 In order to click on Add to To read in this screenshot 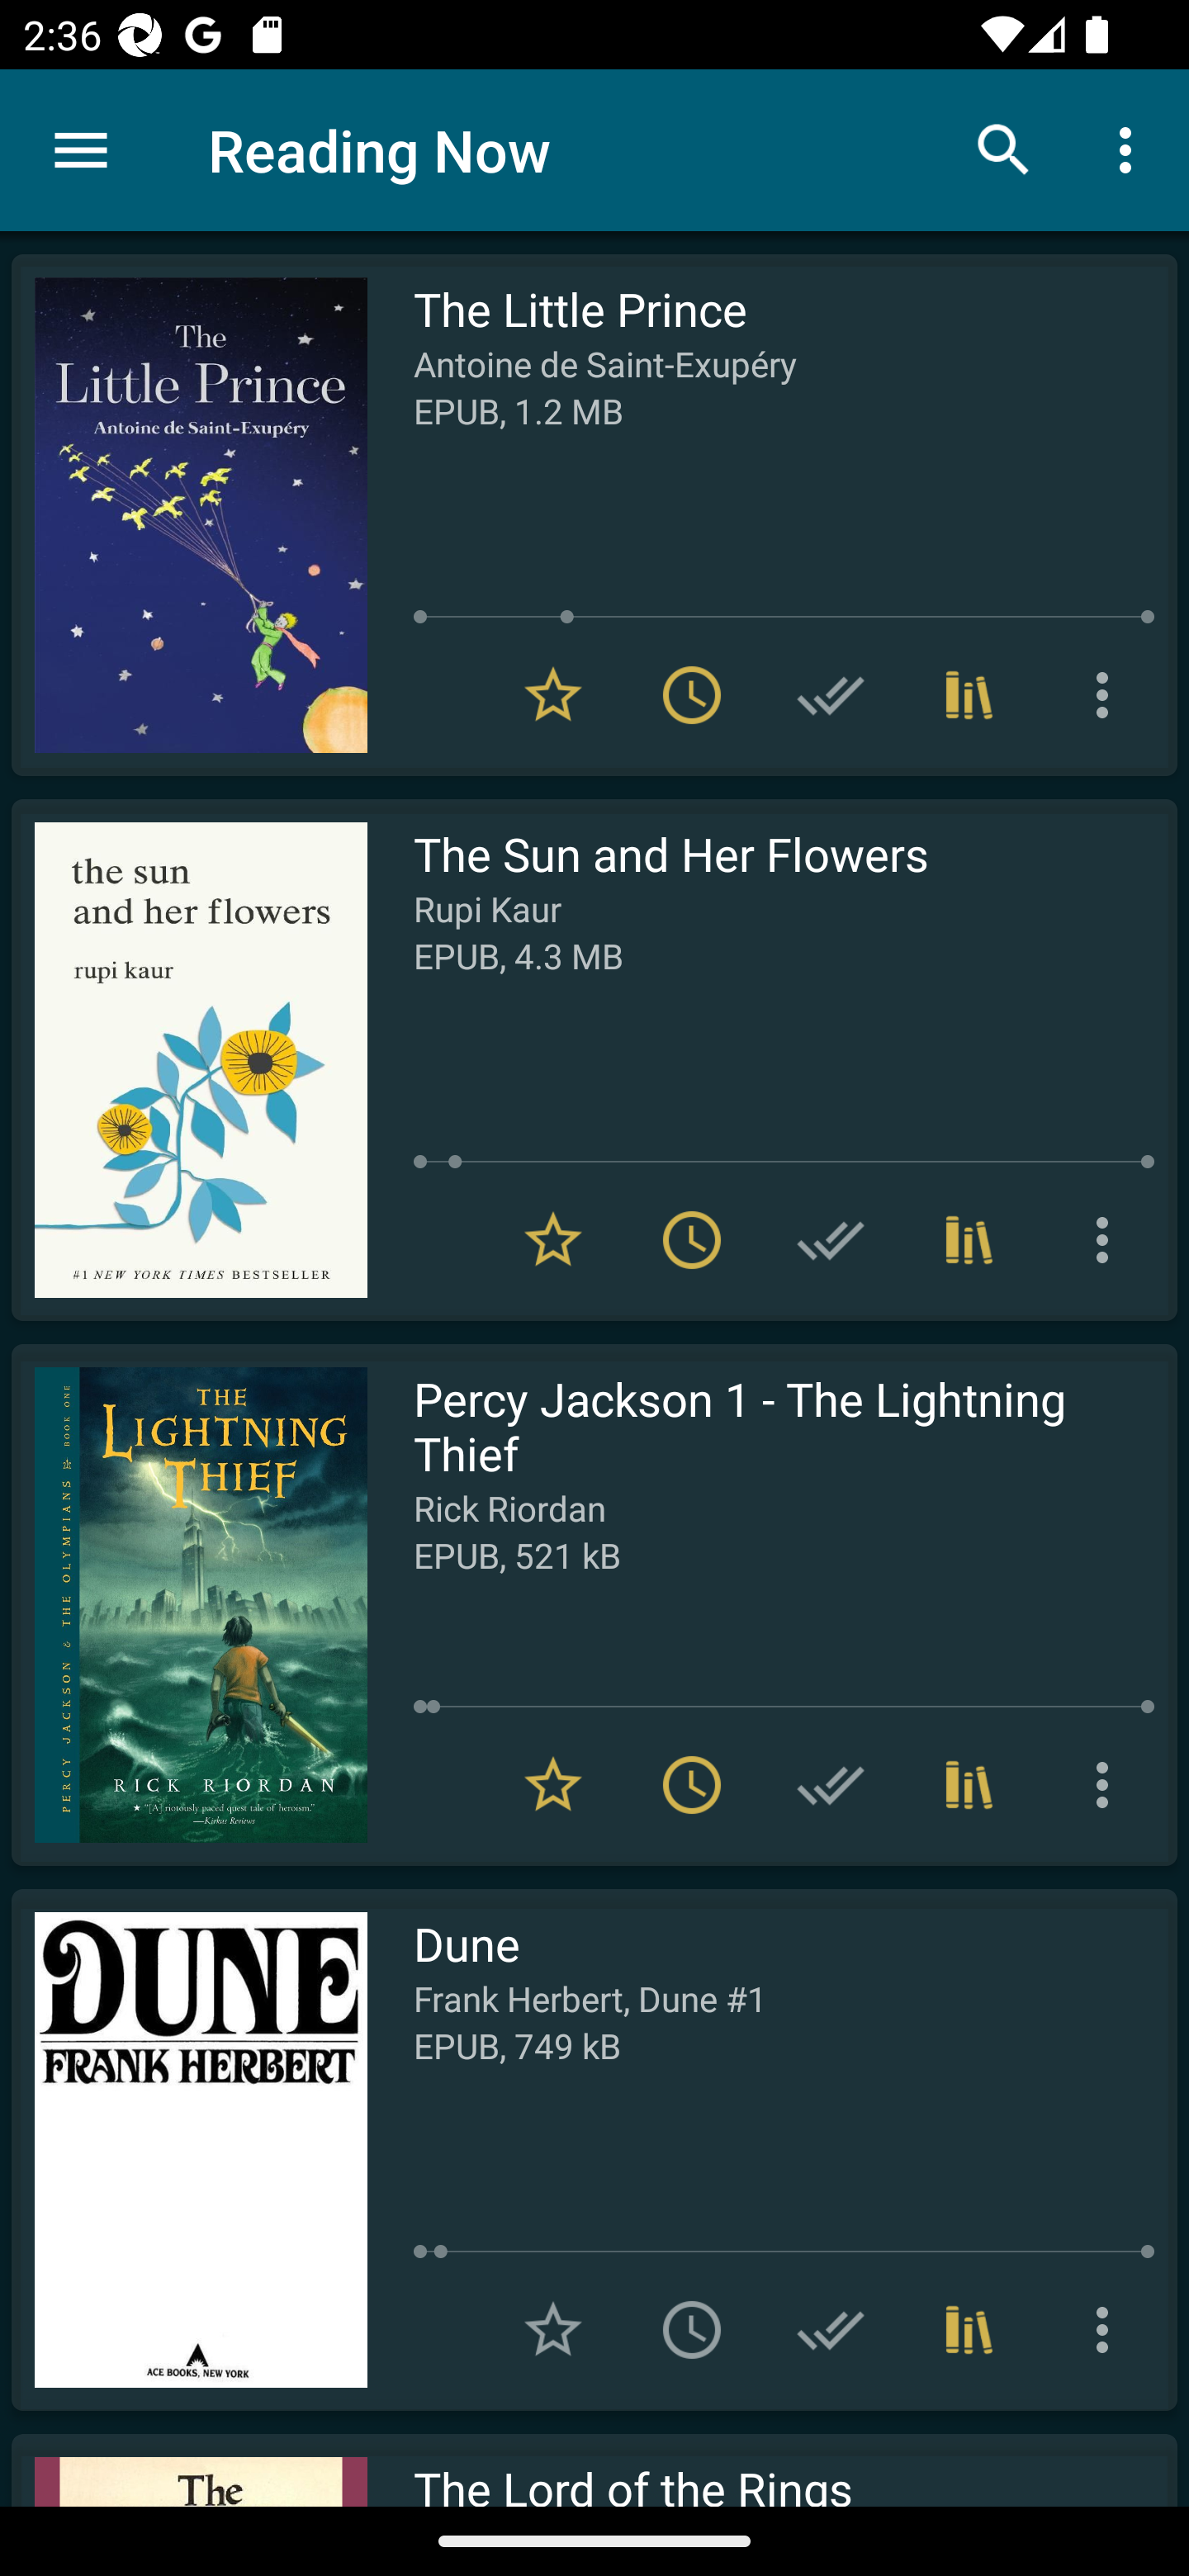, I will do `click(692, 2330)`.